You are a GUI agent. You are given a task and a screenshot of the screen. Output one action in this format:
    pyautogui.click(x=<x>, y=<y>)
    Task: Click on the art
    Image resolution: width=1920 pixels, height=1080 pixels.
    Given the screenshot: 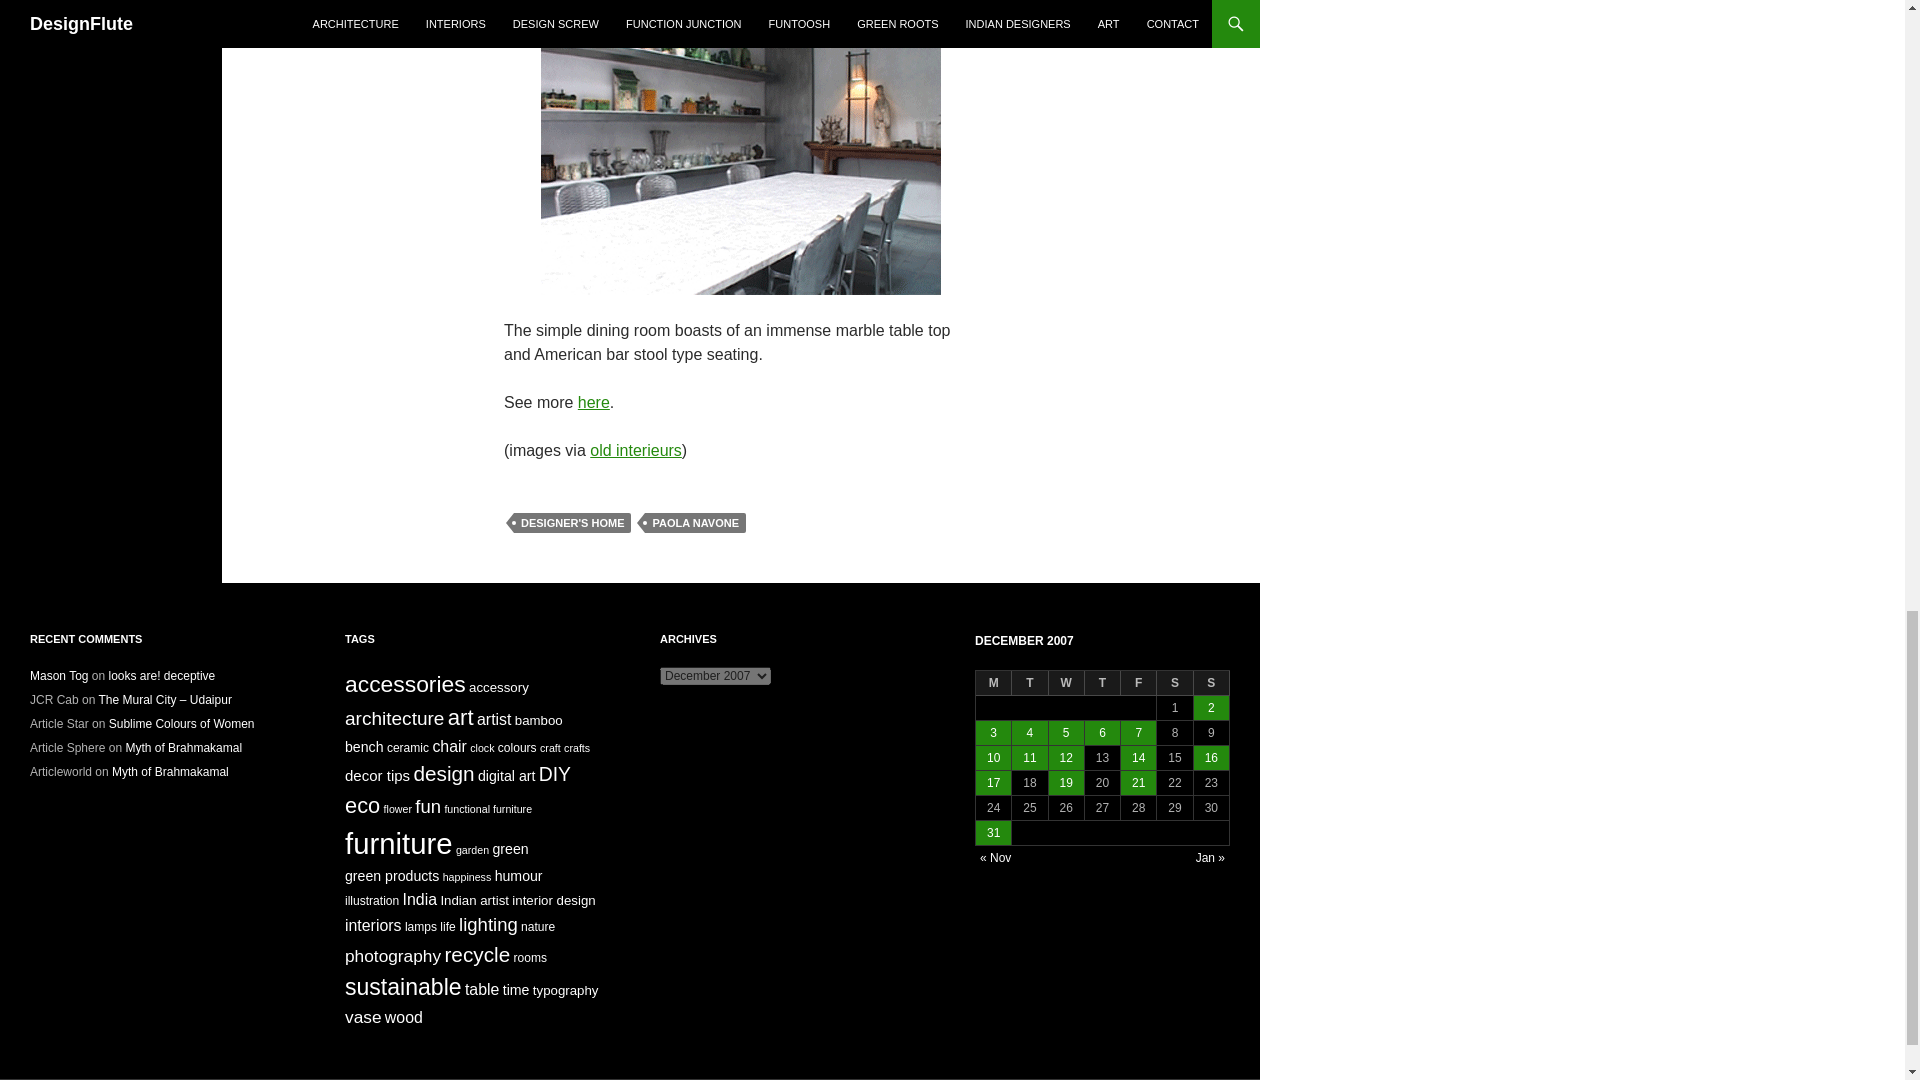 What is the action you would take?
    pyautogui.click(x=460, y=718)
    